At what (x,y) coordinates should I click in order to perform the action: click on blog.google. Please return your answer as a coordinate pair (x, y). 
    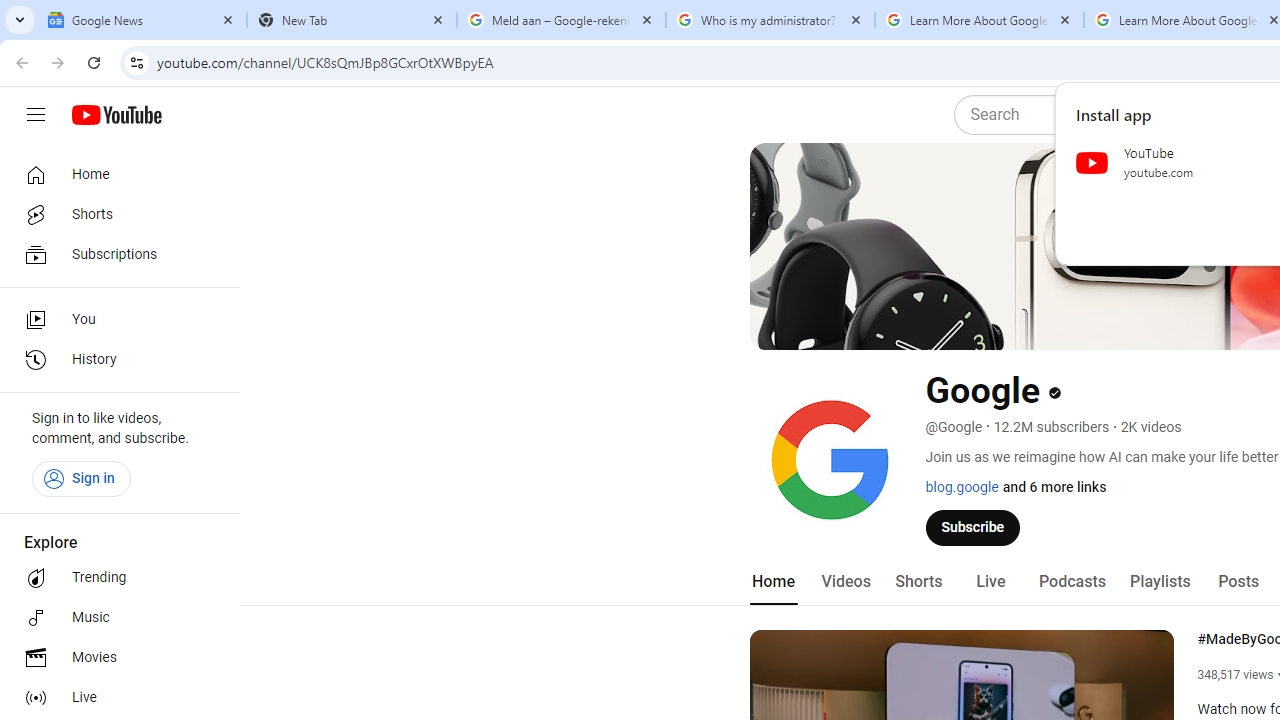
    Looking at the image, I should click on (962, 487).